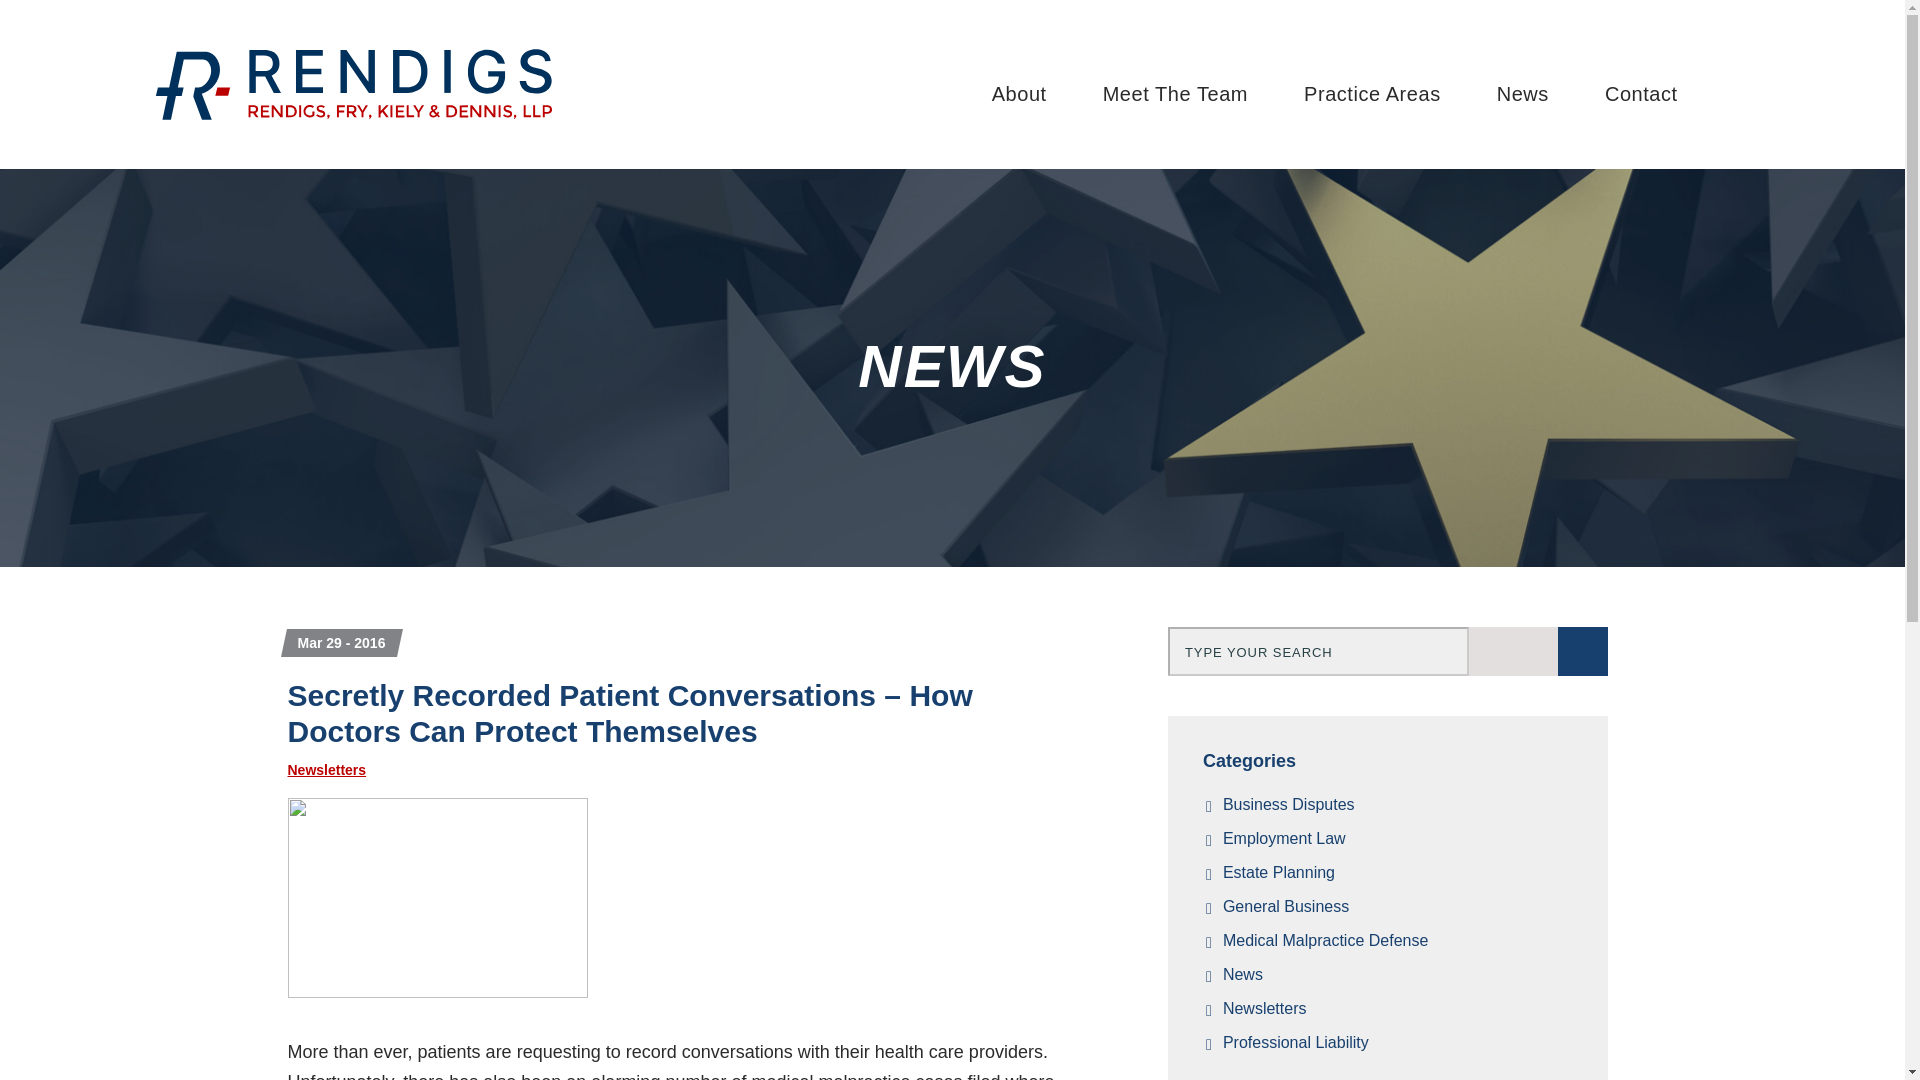 The width and height of the screenshot is (1920, 1080). I want to click on Practice Areas, so click(1372, 94).